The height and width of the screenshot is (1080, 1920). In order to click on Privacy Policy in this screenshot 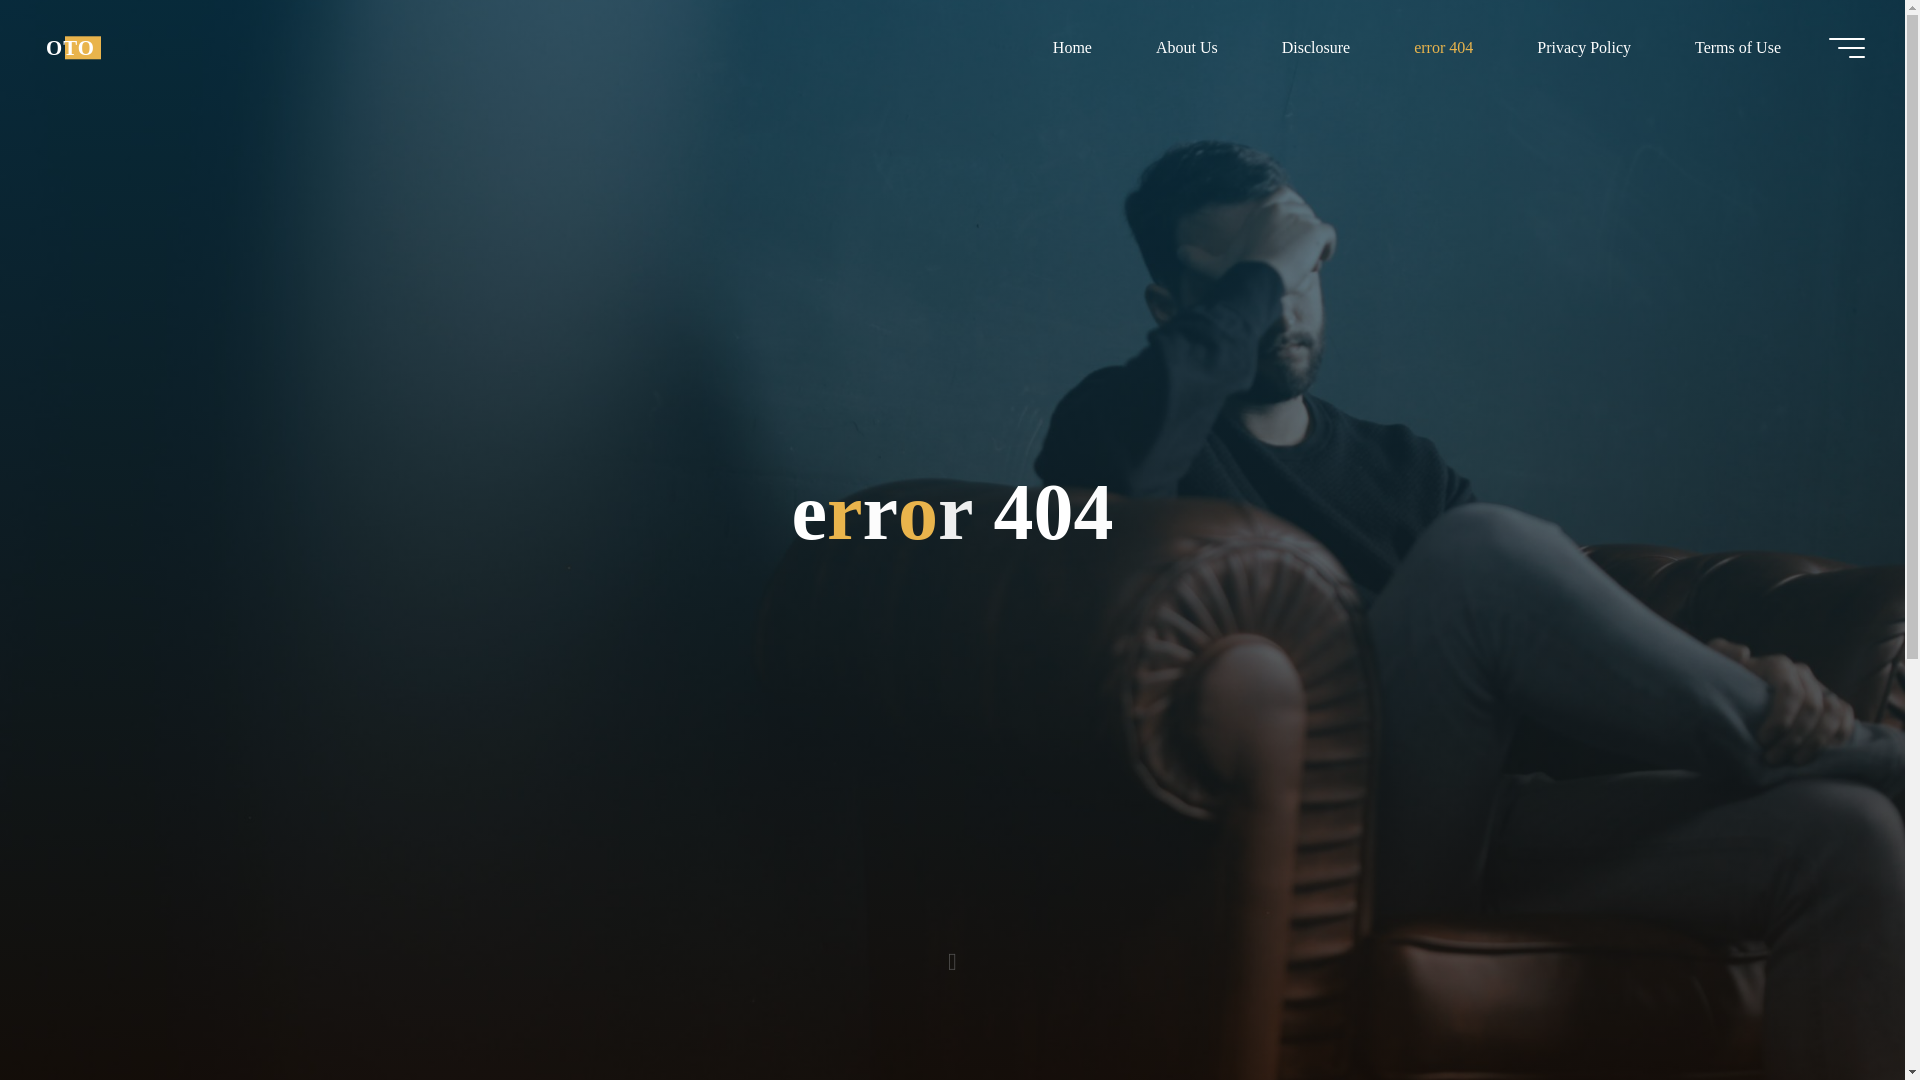, I will do `click(1584, 47)`.